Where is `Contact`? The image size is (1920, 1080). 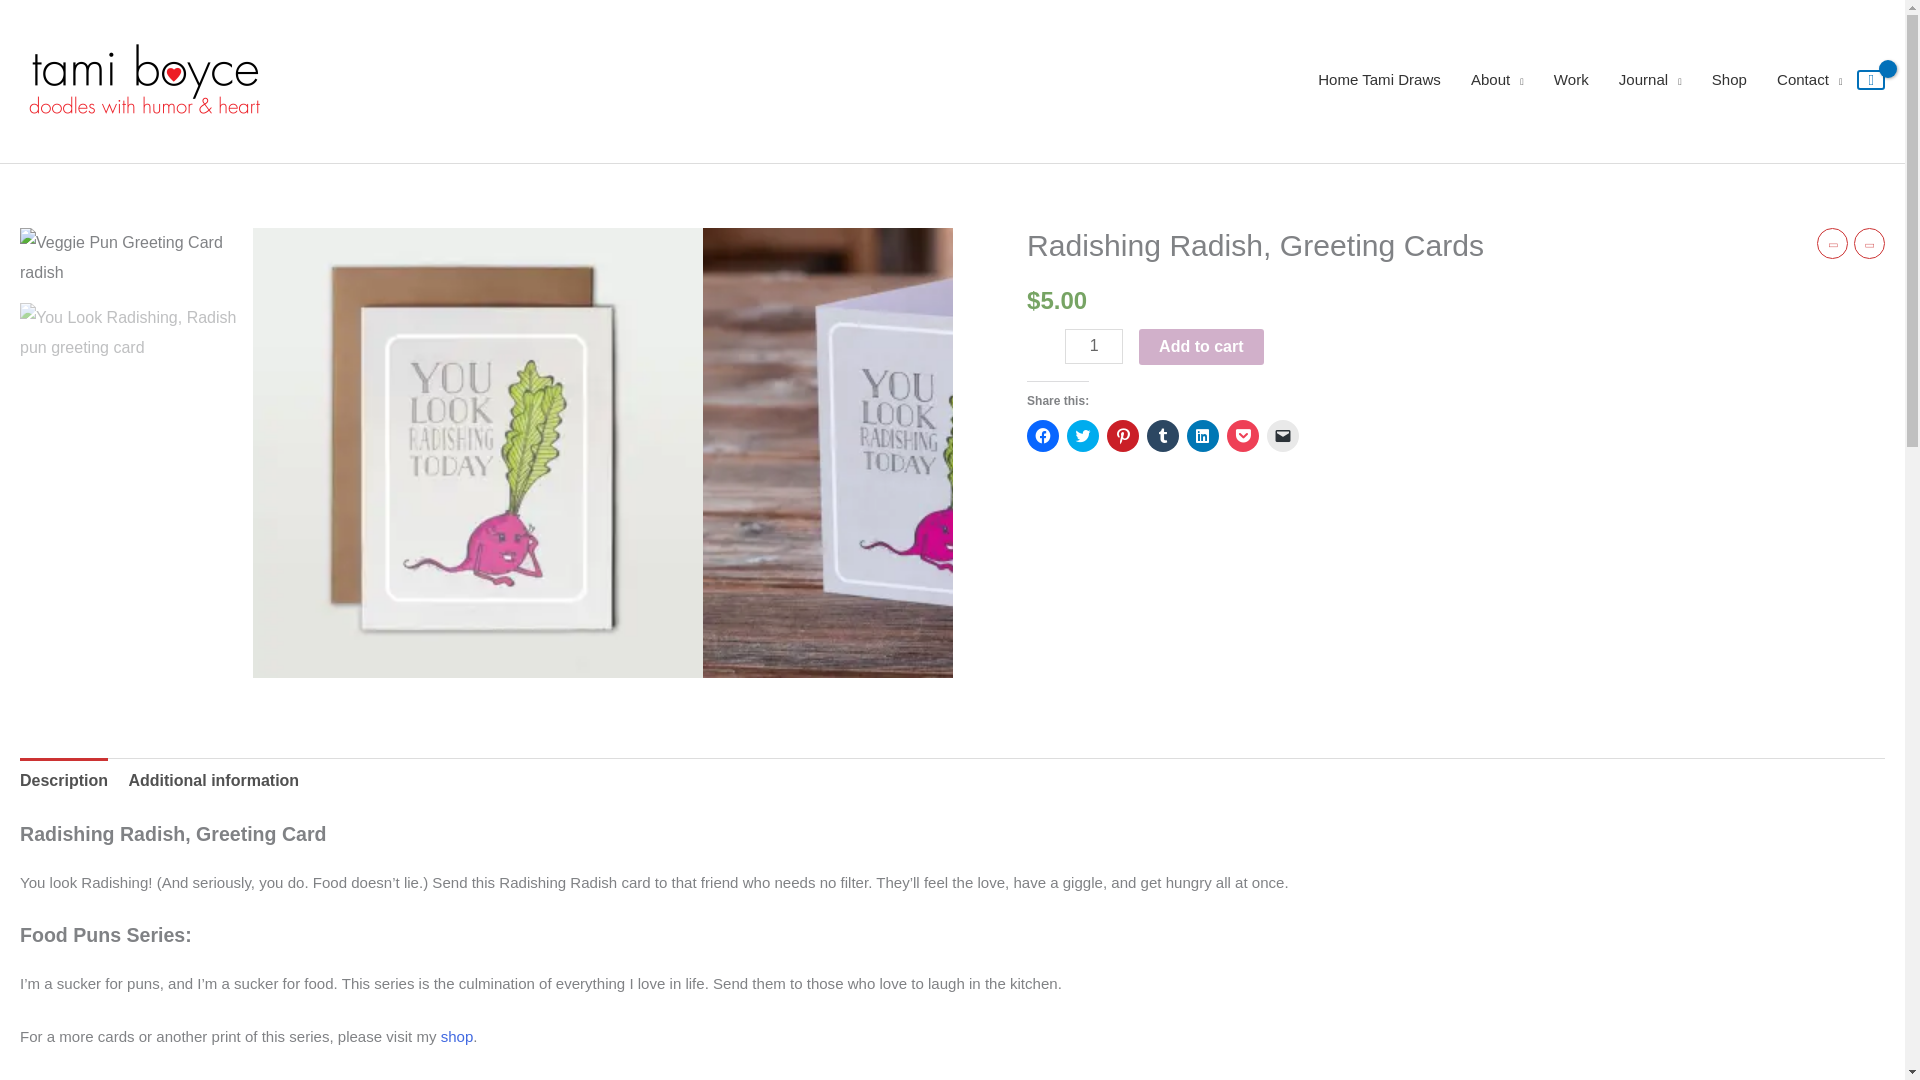
Contact is located at coordinates (1809, 80).